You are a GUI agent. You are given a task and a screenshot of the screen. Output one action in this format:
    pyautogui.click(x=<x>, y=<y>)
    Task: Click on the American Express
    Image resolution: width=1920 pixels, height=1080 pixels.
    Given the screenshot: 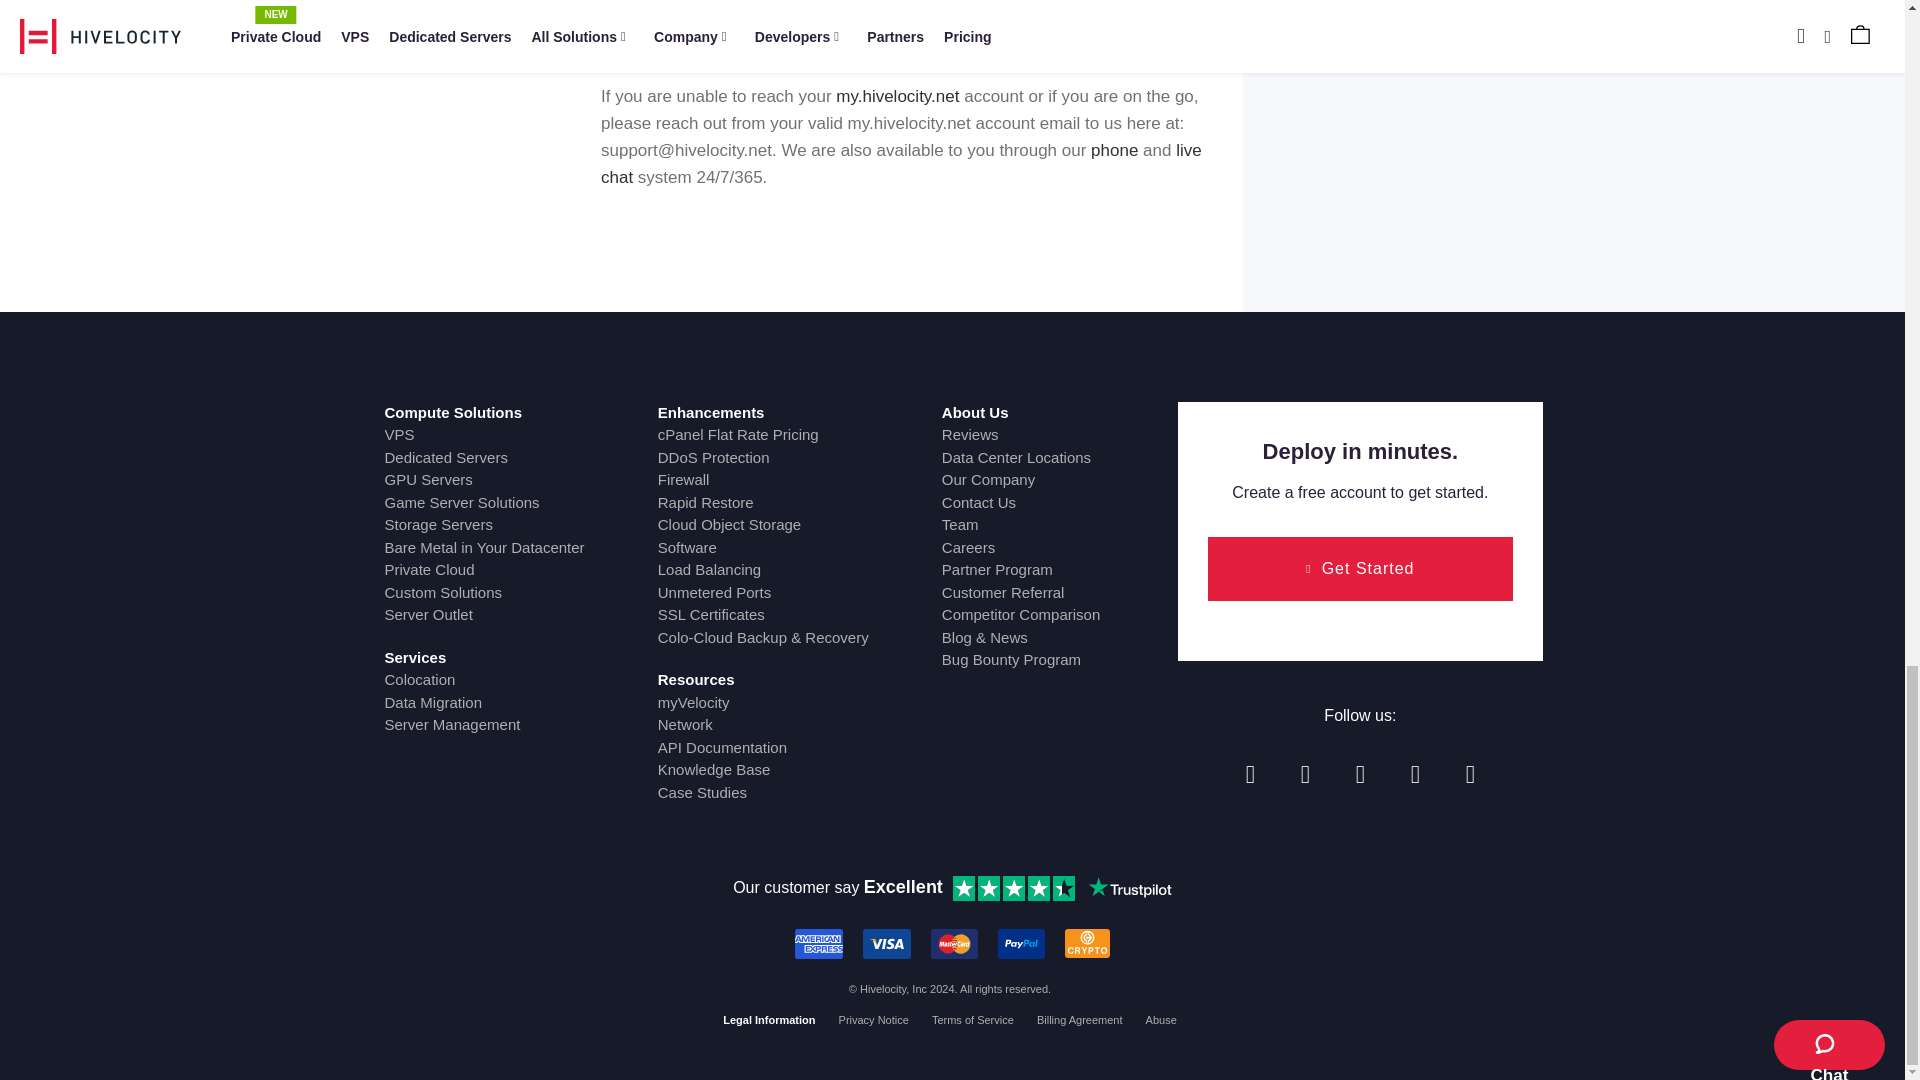 What is the action you would take?
    pyautogui.click(x=818, y=944)
    